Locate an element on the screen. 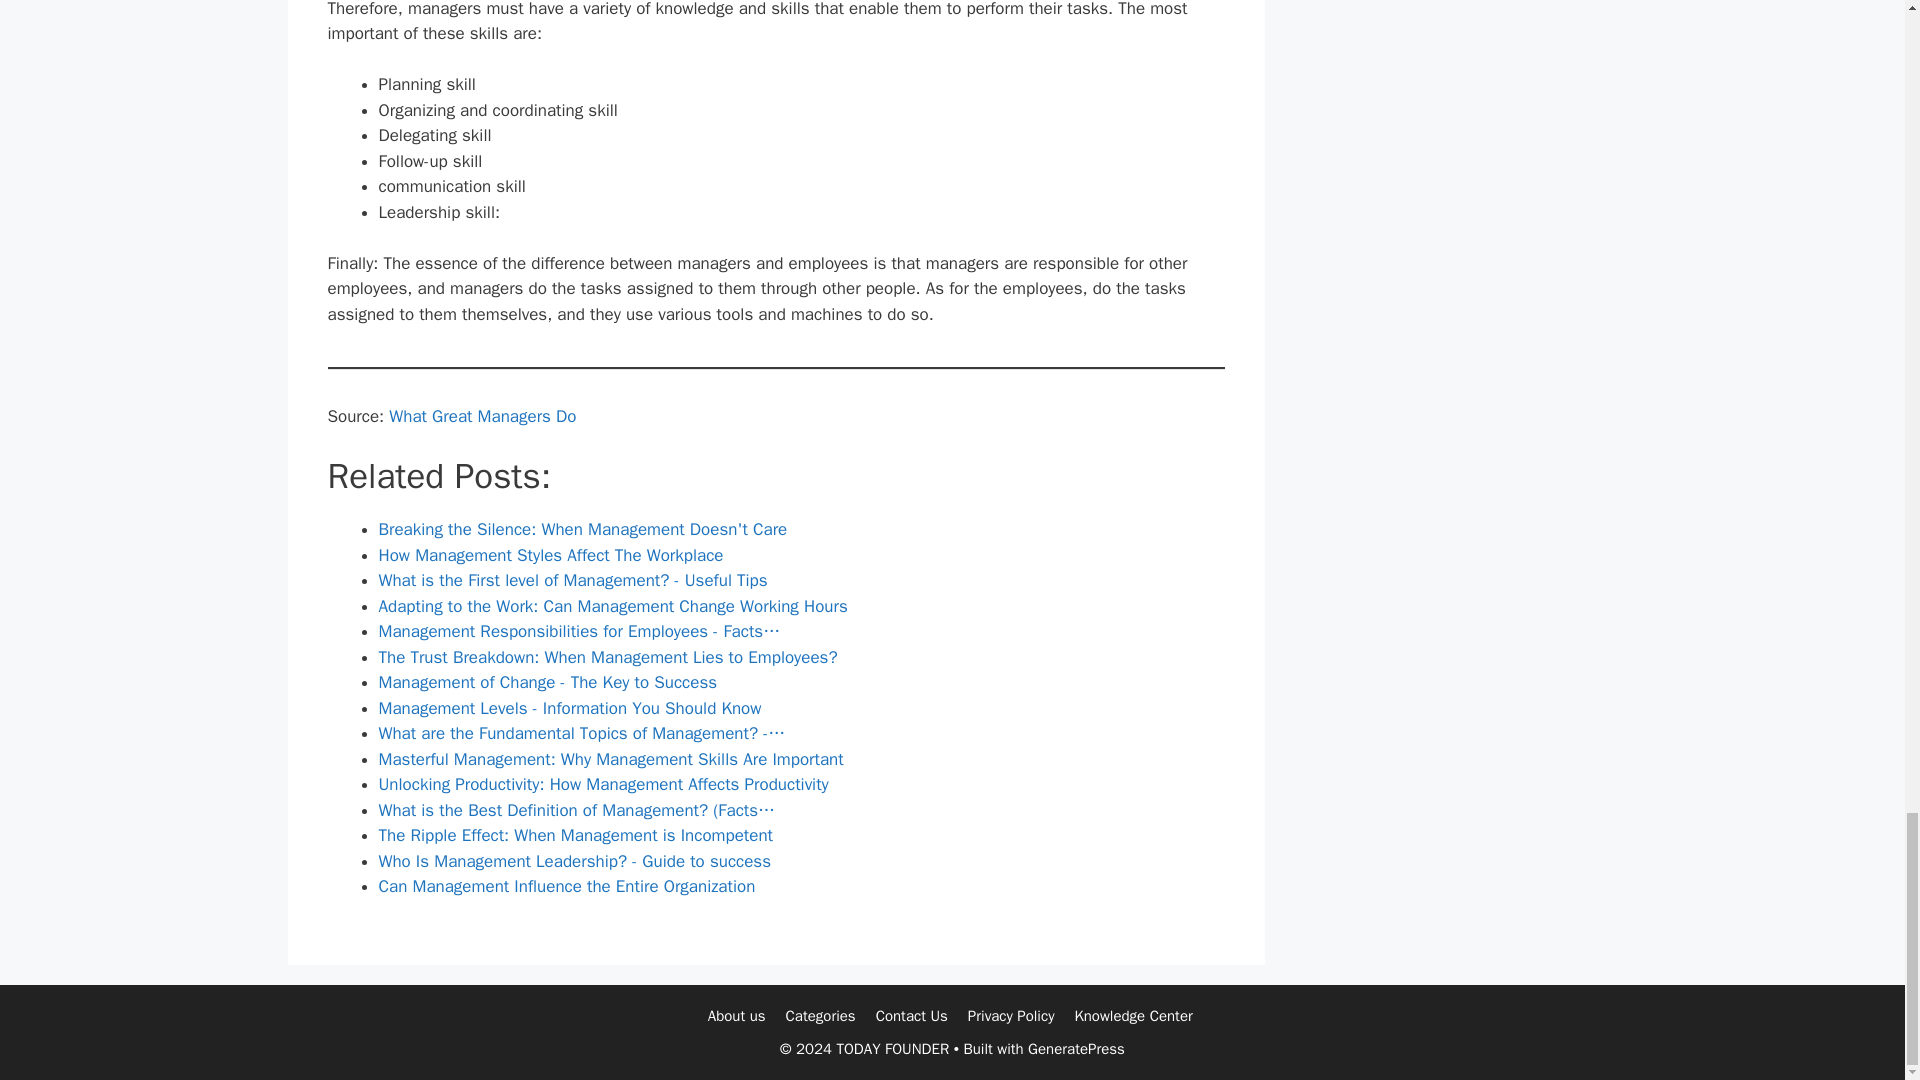 This screenshot has width=1920, height=1080. Can Management Influence the Entire Organization is located at coordinates (566, 886).